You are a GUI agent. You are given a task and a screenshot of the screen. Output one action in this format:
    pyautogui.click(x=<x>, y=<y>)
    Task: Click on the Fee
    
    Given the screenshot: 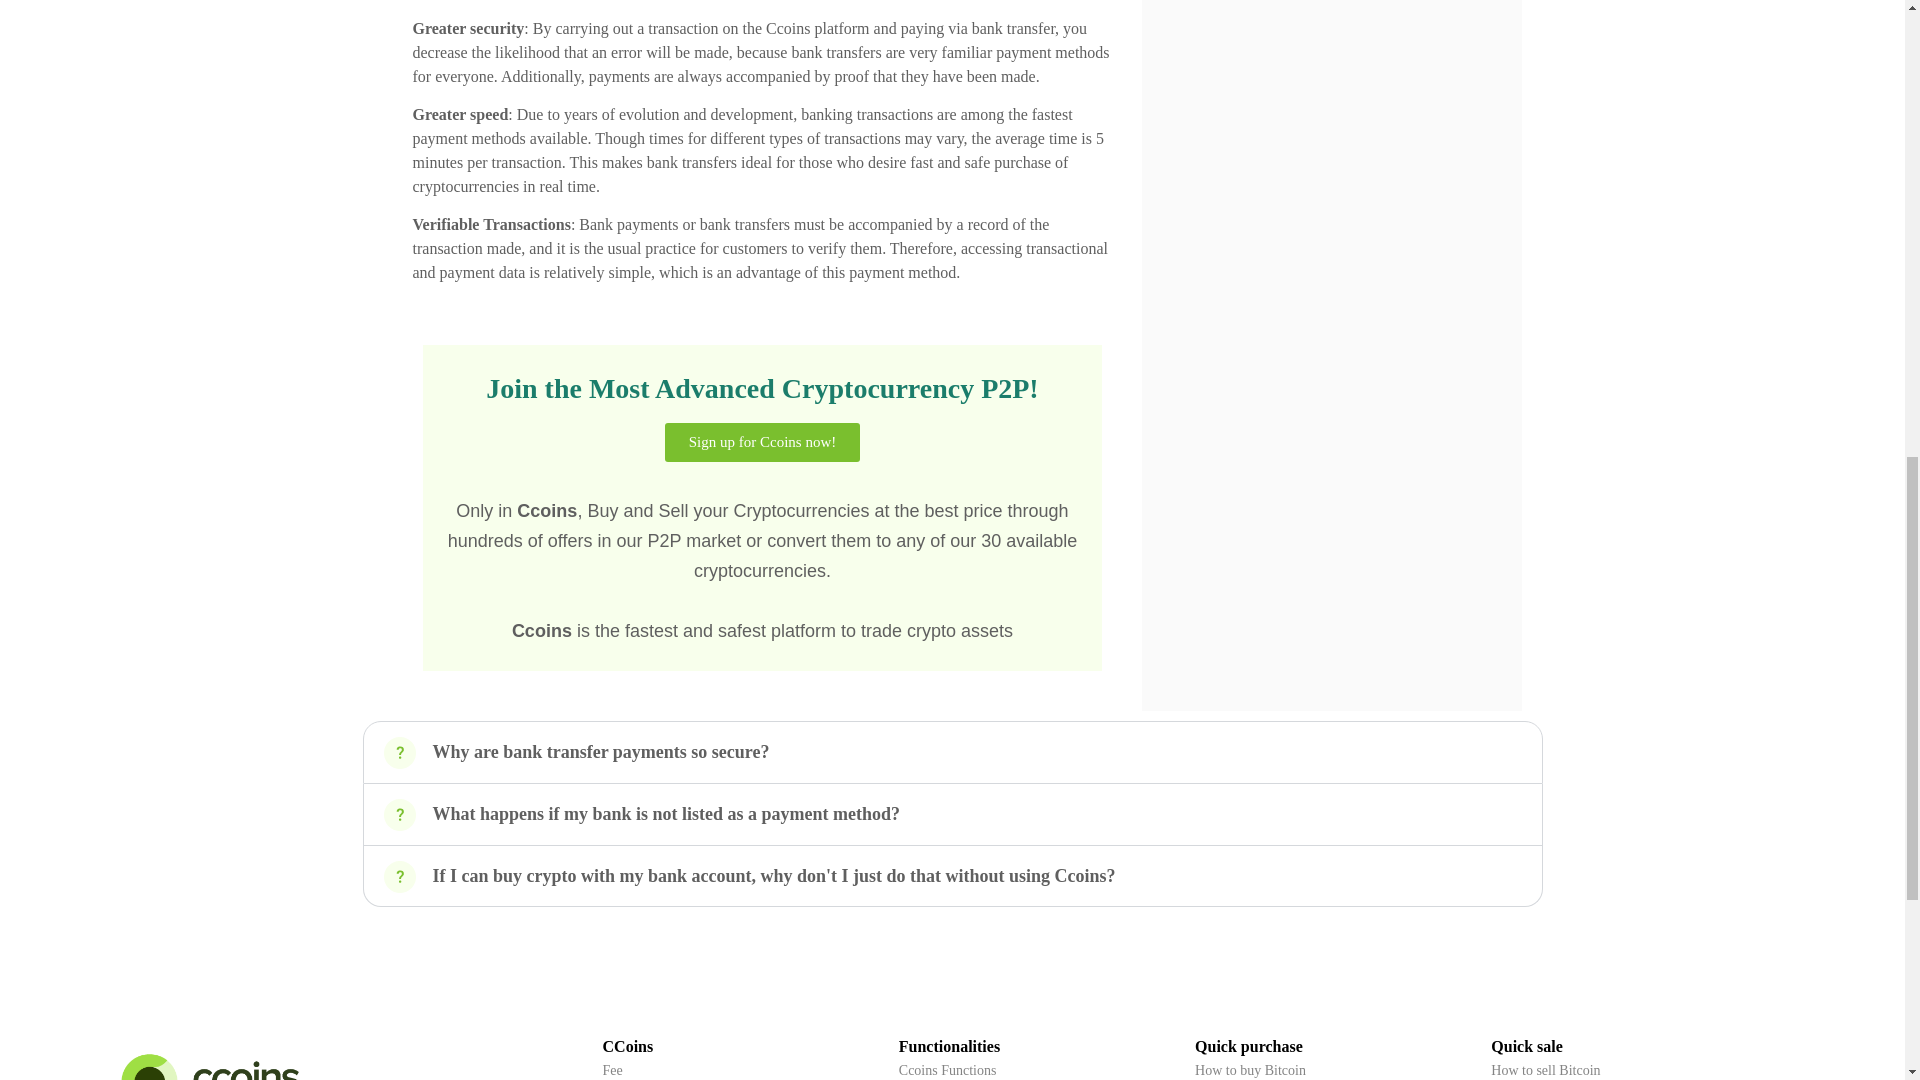 What is the action you would take?
    pyautogui.click(x=612, y=1070)
    